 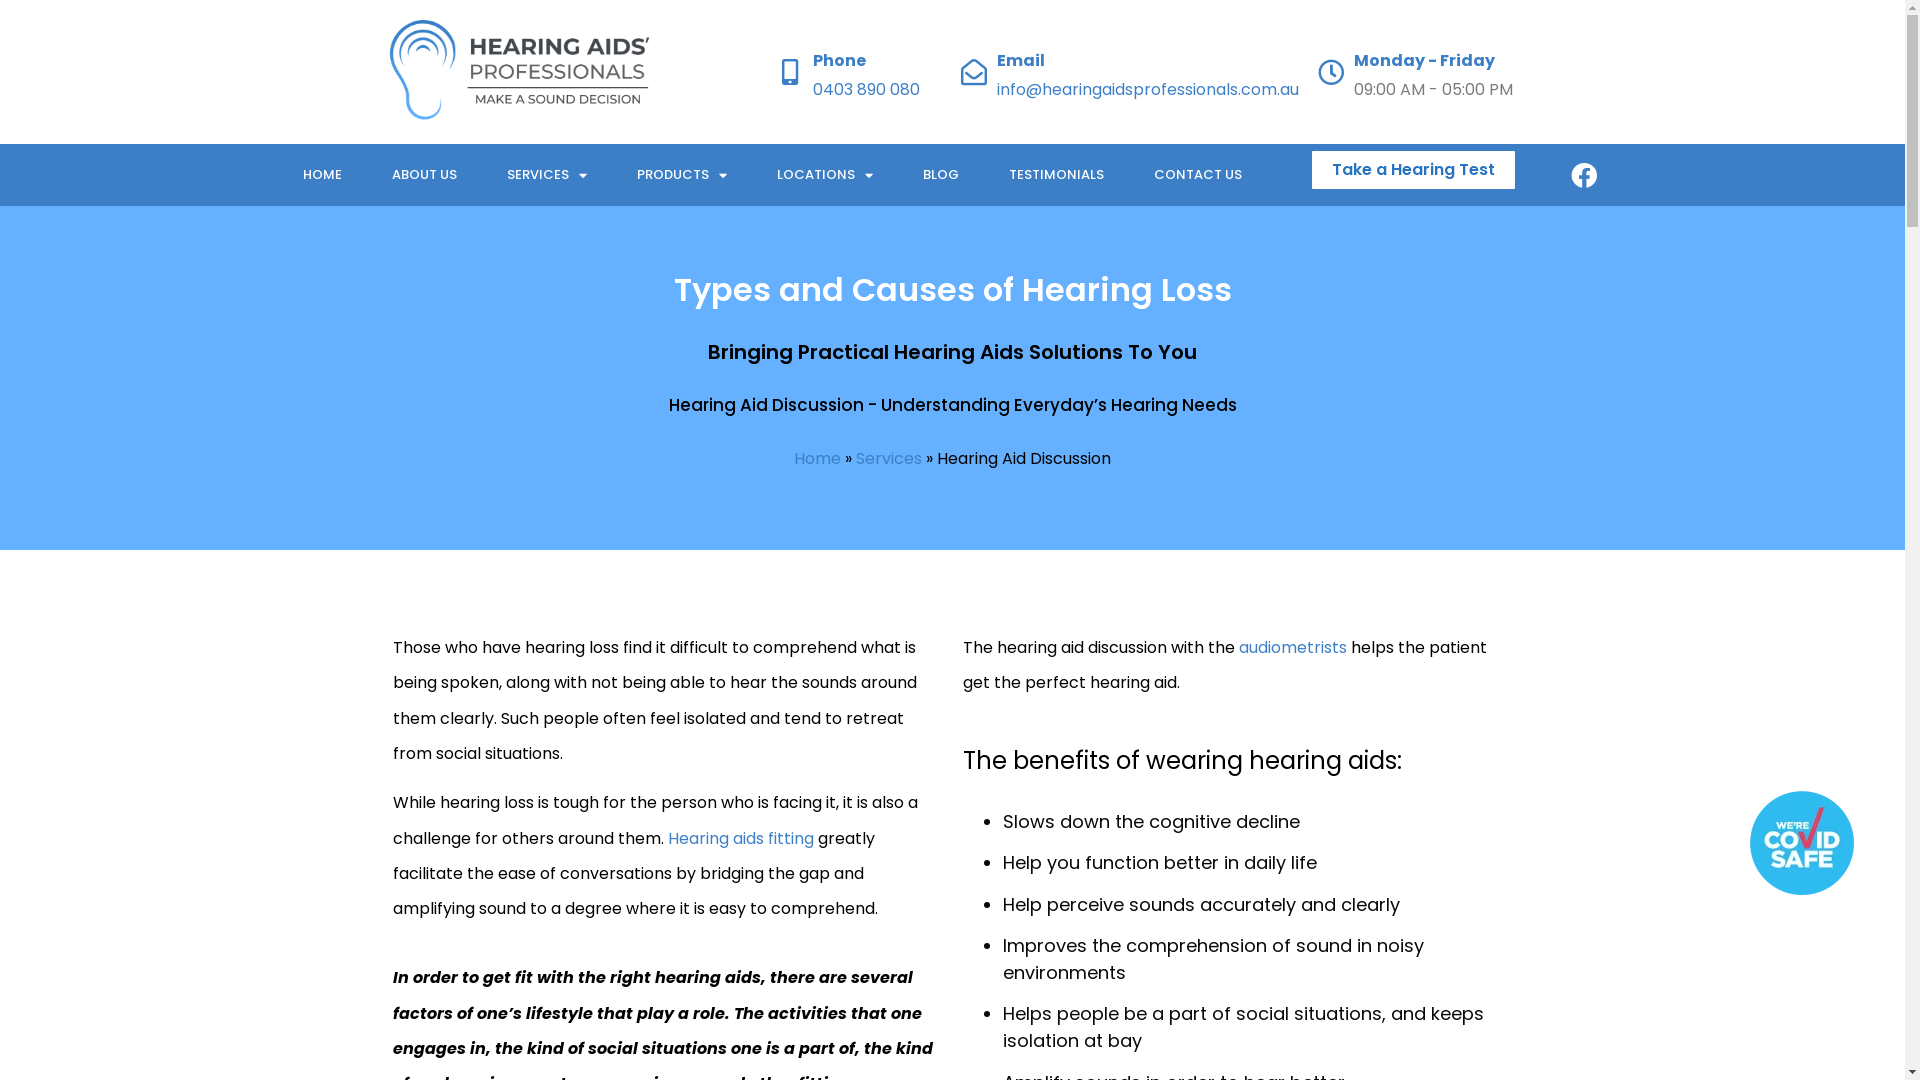 What do you see at coordinates (1414, 170) in the screenshot?
I see `Take a Hearing Test` at bounding box center [1414, 170].